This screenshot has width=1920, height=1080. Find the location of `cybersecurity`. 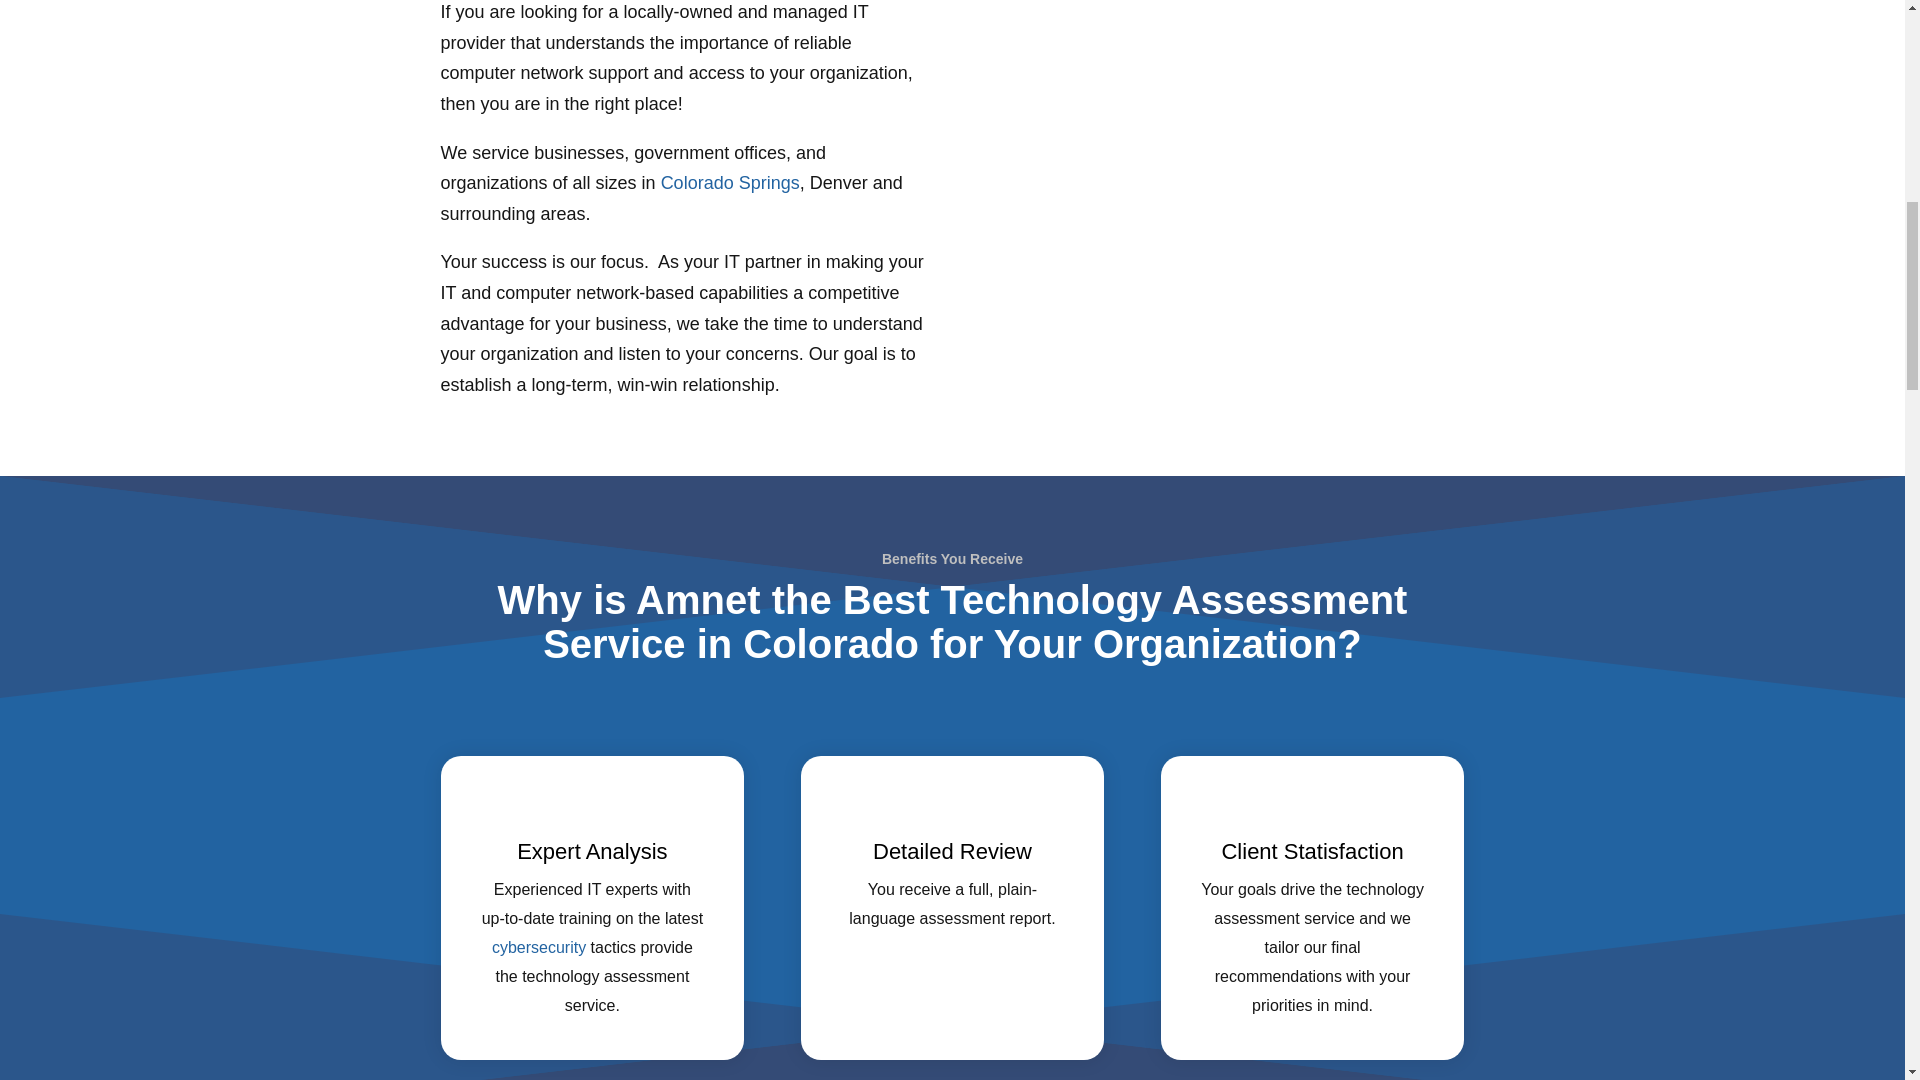

cybersecurity is located at coordinates (538, 946).